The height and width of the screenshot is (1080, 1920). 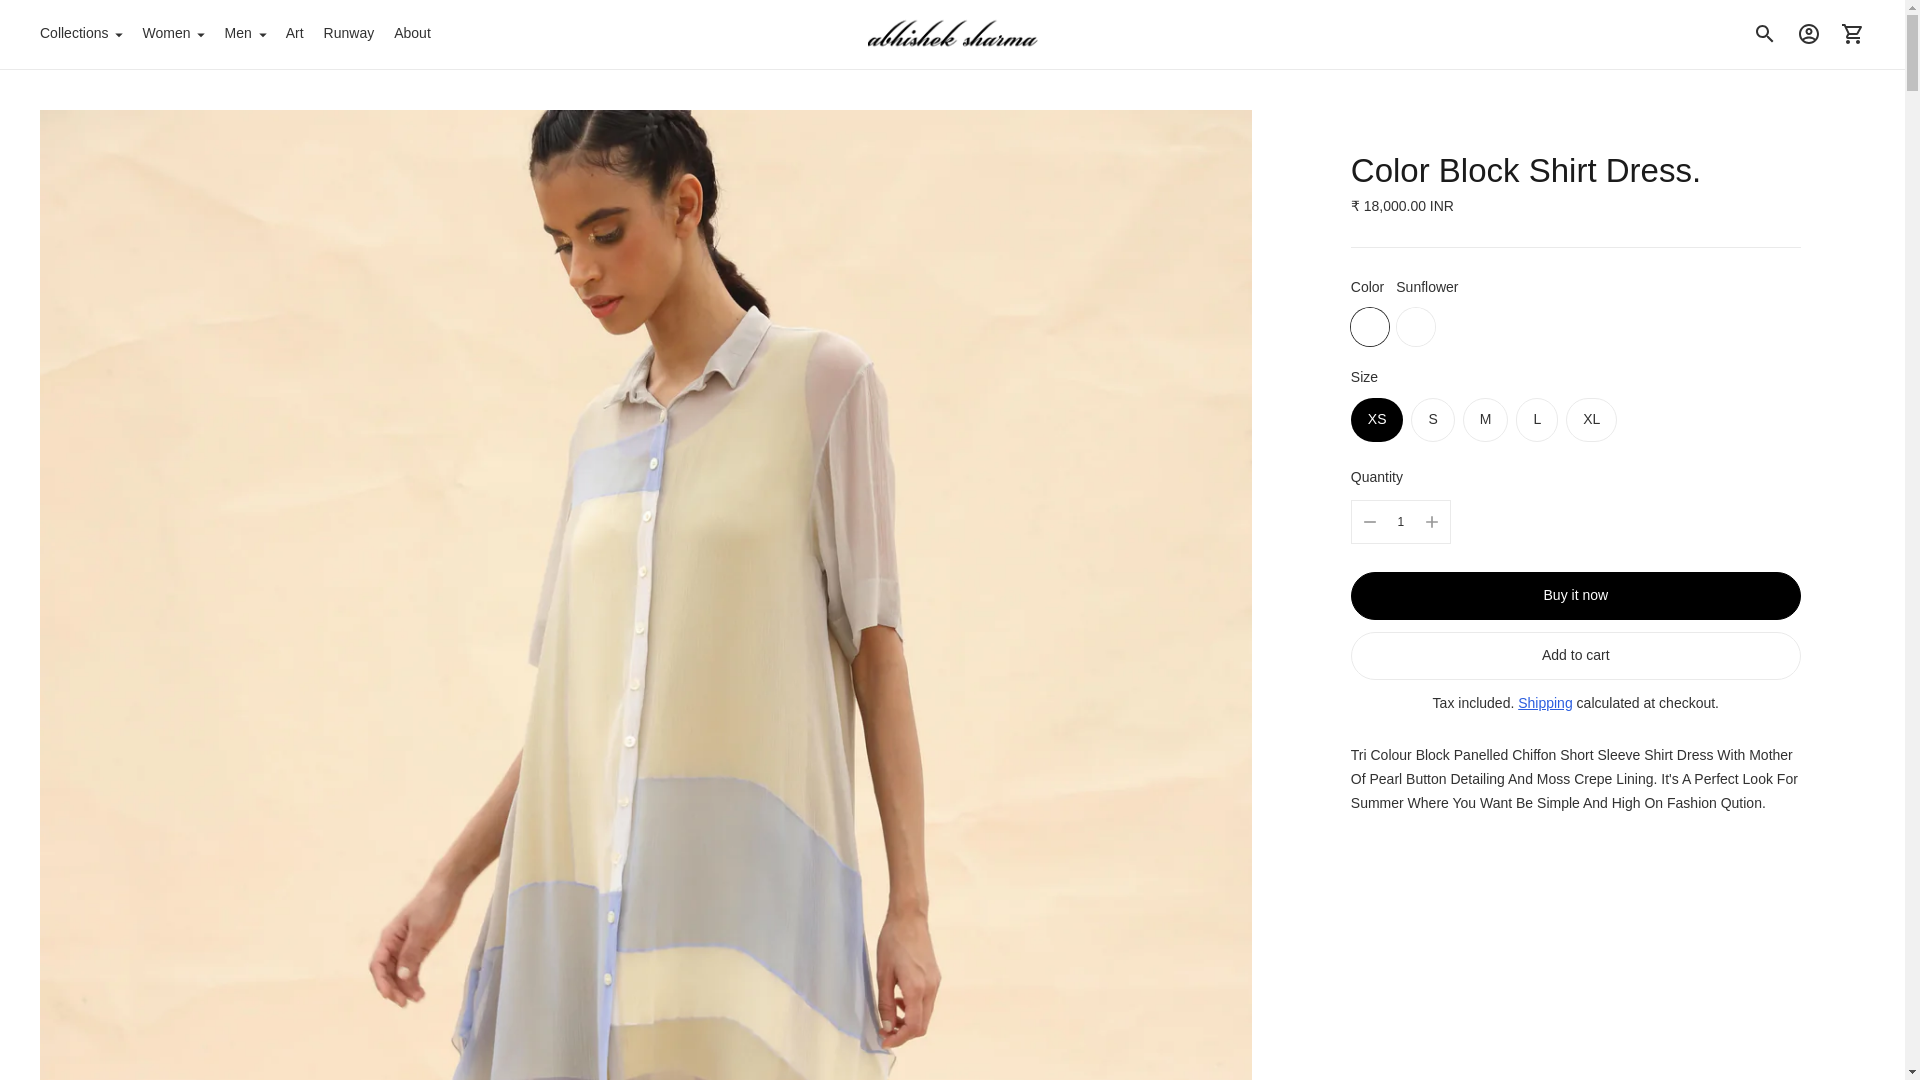 What do you see at coordinates (1853, 34) in the screenshot?
I see `Cart` at bounding box center [1853, 34].